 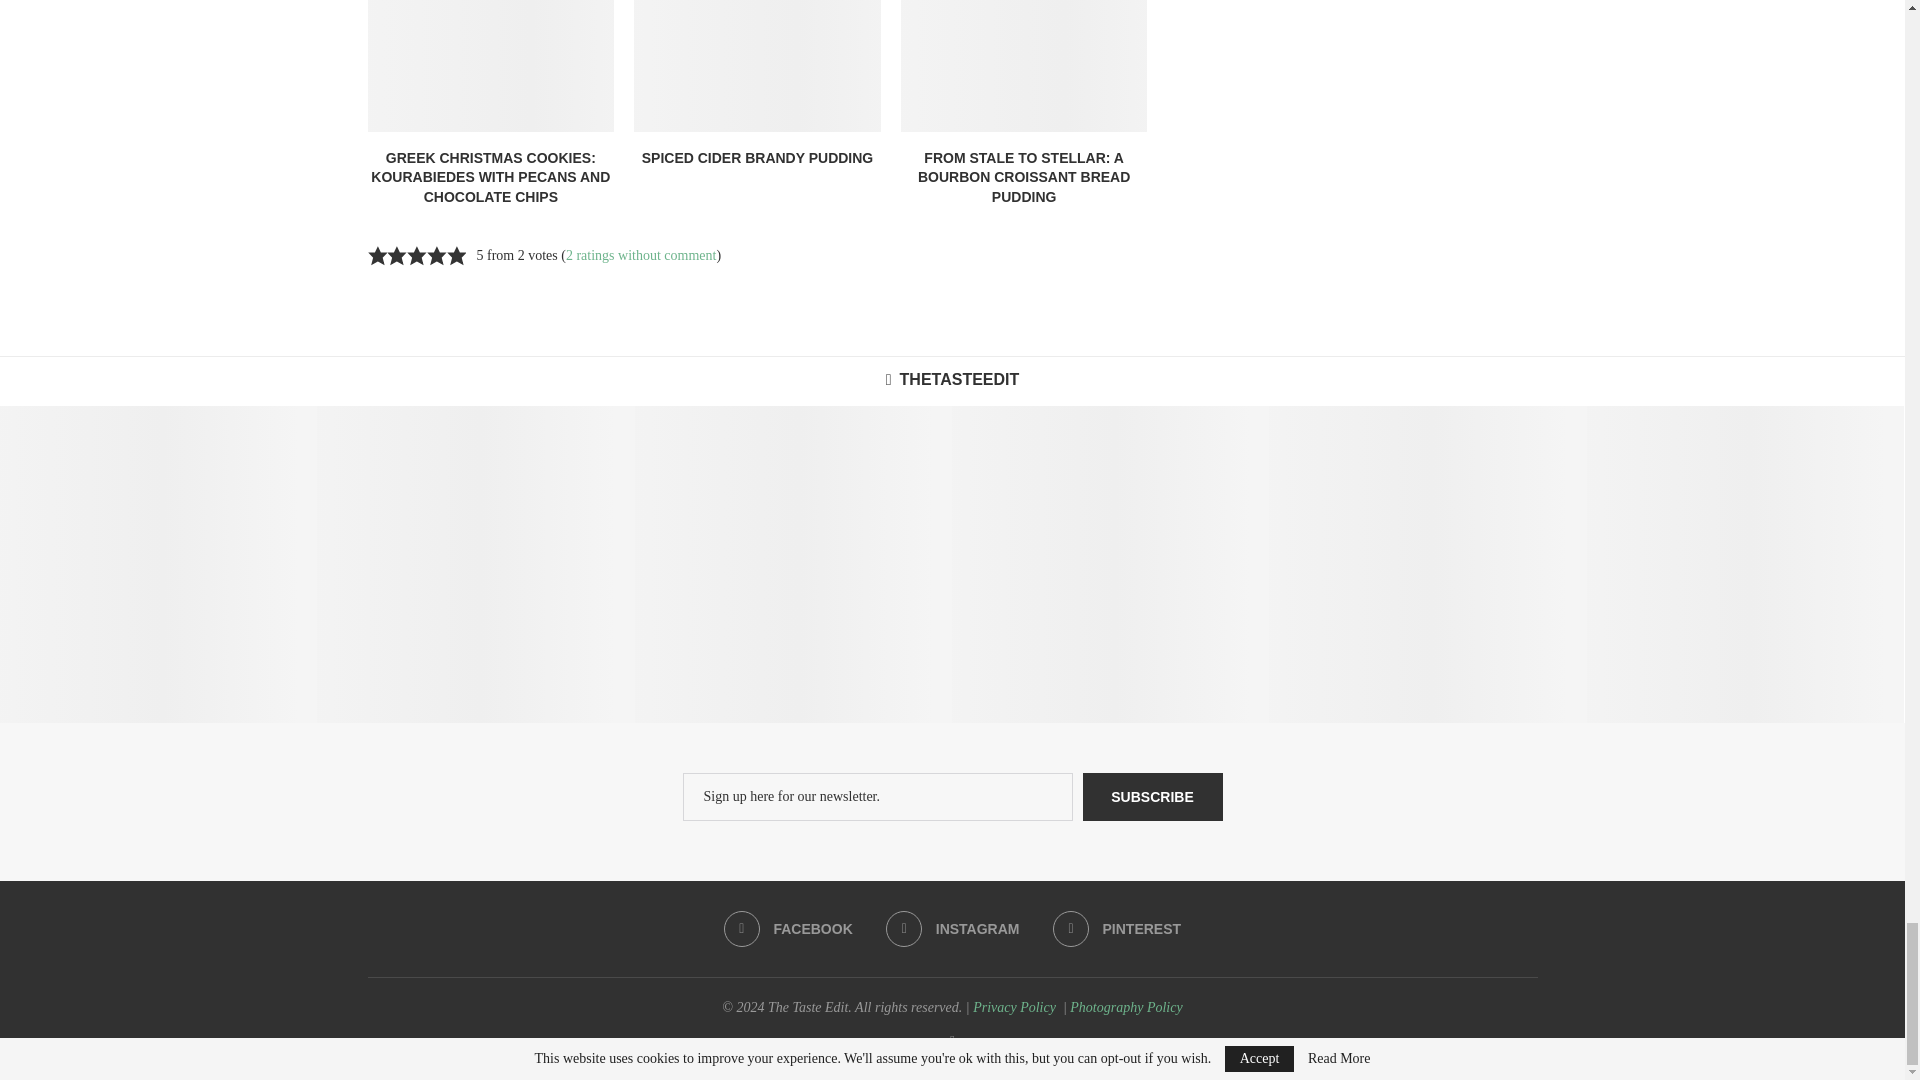 I want to click on Spiced Cider Brandy Pudding, so click(x=757, y=65).